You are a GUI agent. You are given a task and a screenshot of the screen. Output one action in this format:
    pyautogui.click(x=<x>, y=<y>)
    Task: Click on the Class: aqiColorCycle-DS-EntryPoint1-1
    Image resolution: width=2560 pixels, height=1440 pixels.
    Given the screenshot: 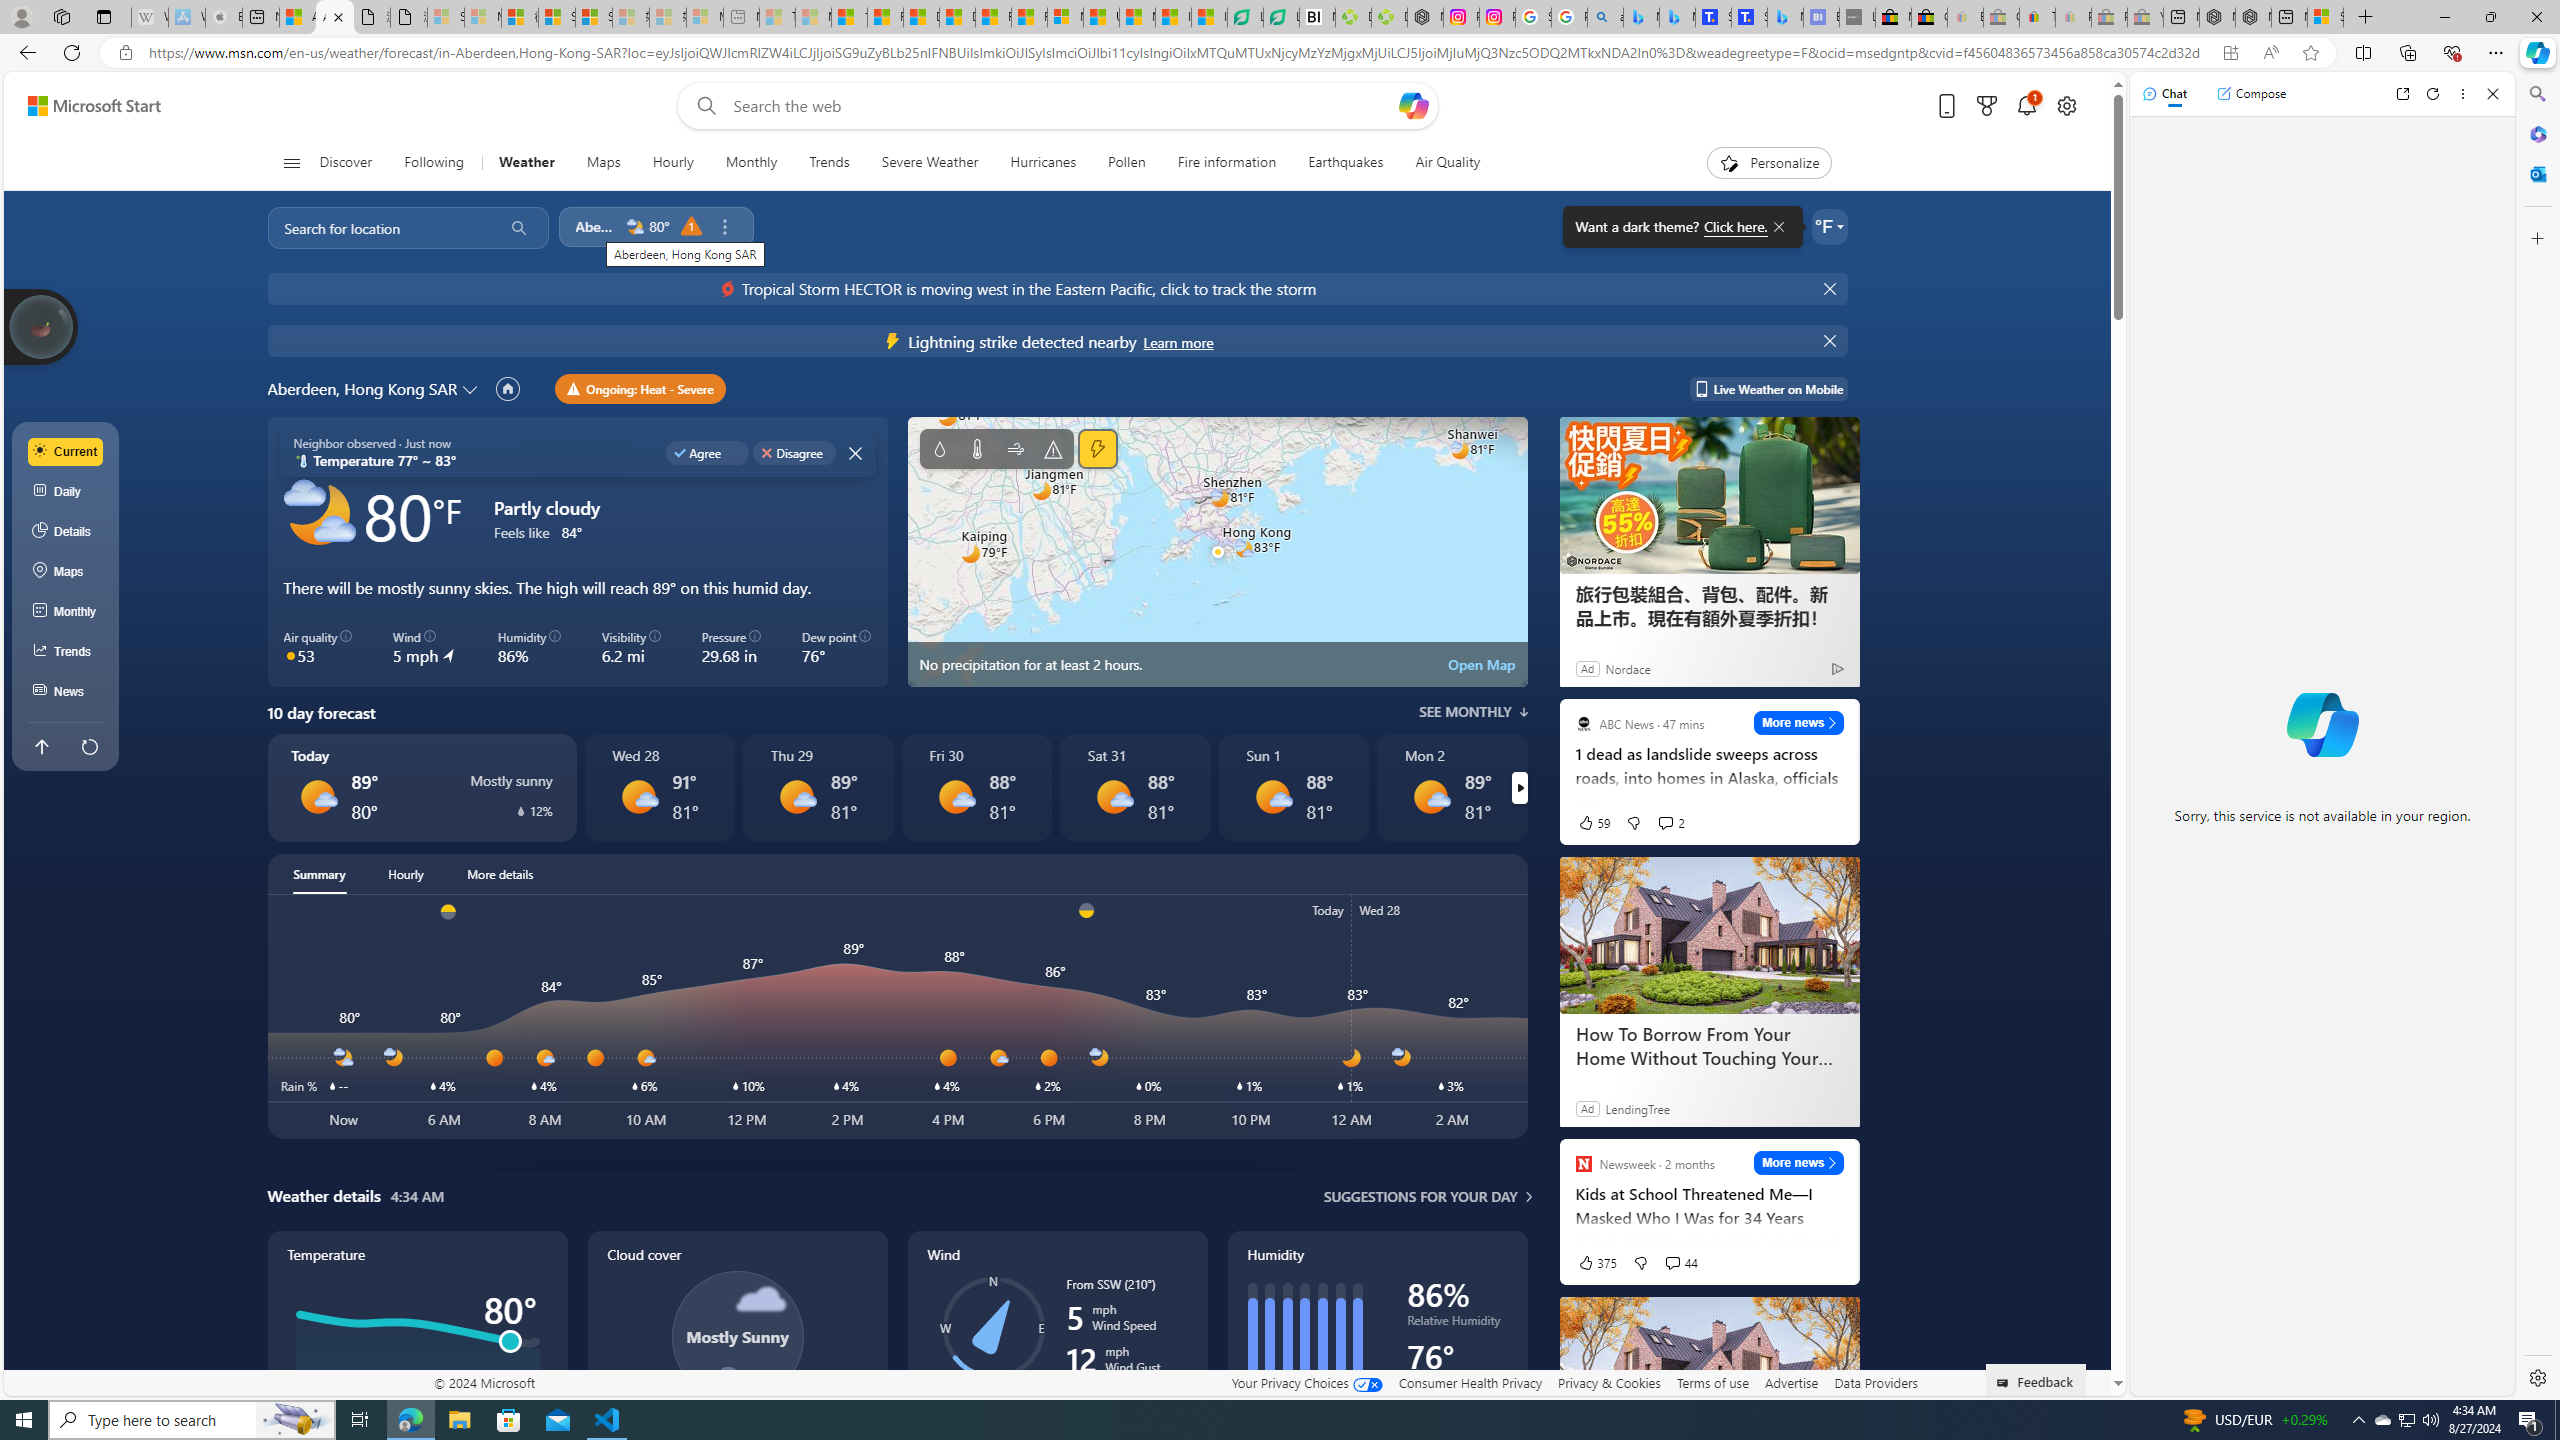 What is the action you would take?
    pyautogui.click(x=290, y=655)
    